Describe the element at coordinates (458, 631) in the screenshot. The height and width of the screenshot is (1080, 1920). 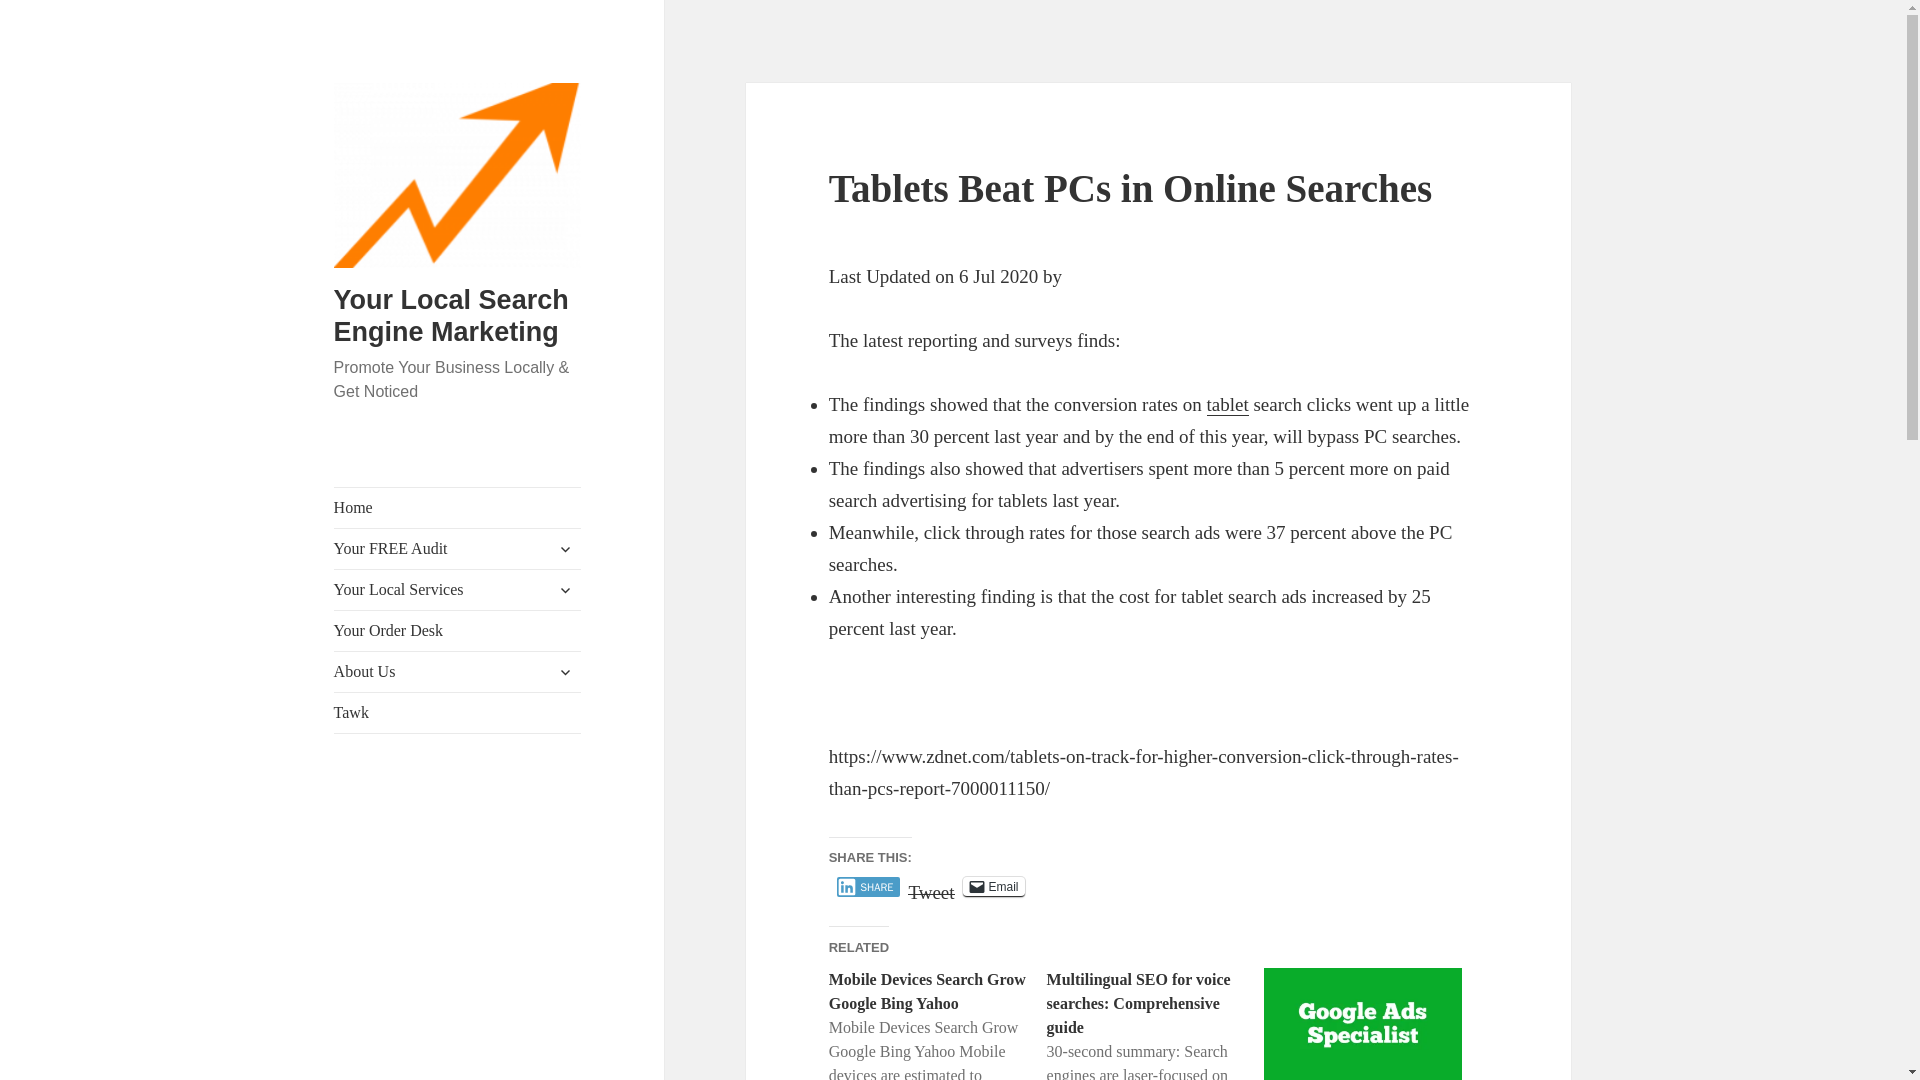
I see `Your Order Desk` at that location.